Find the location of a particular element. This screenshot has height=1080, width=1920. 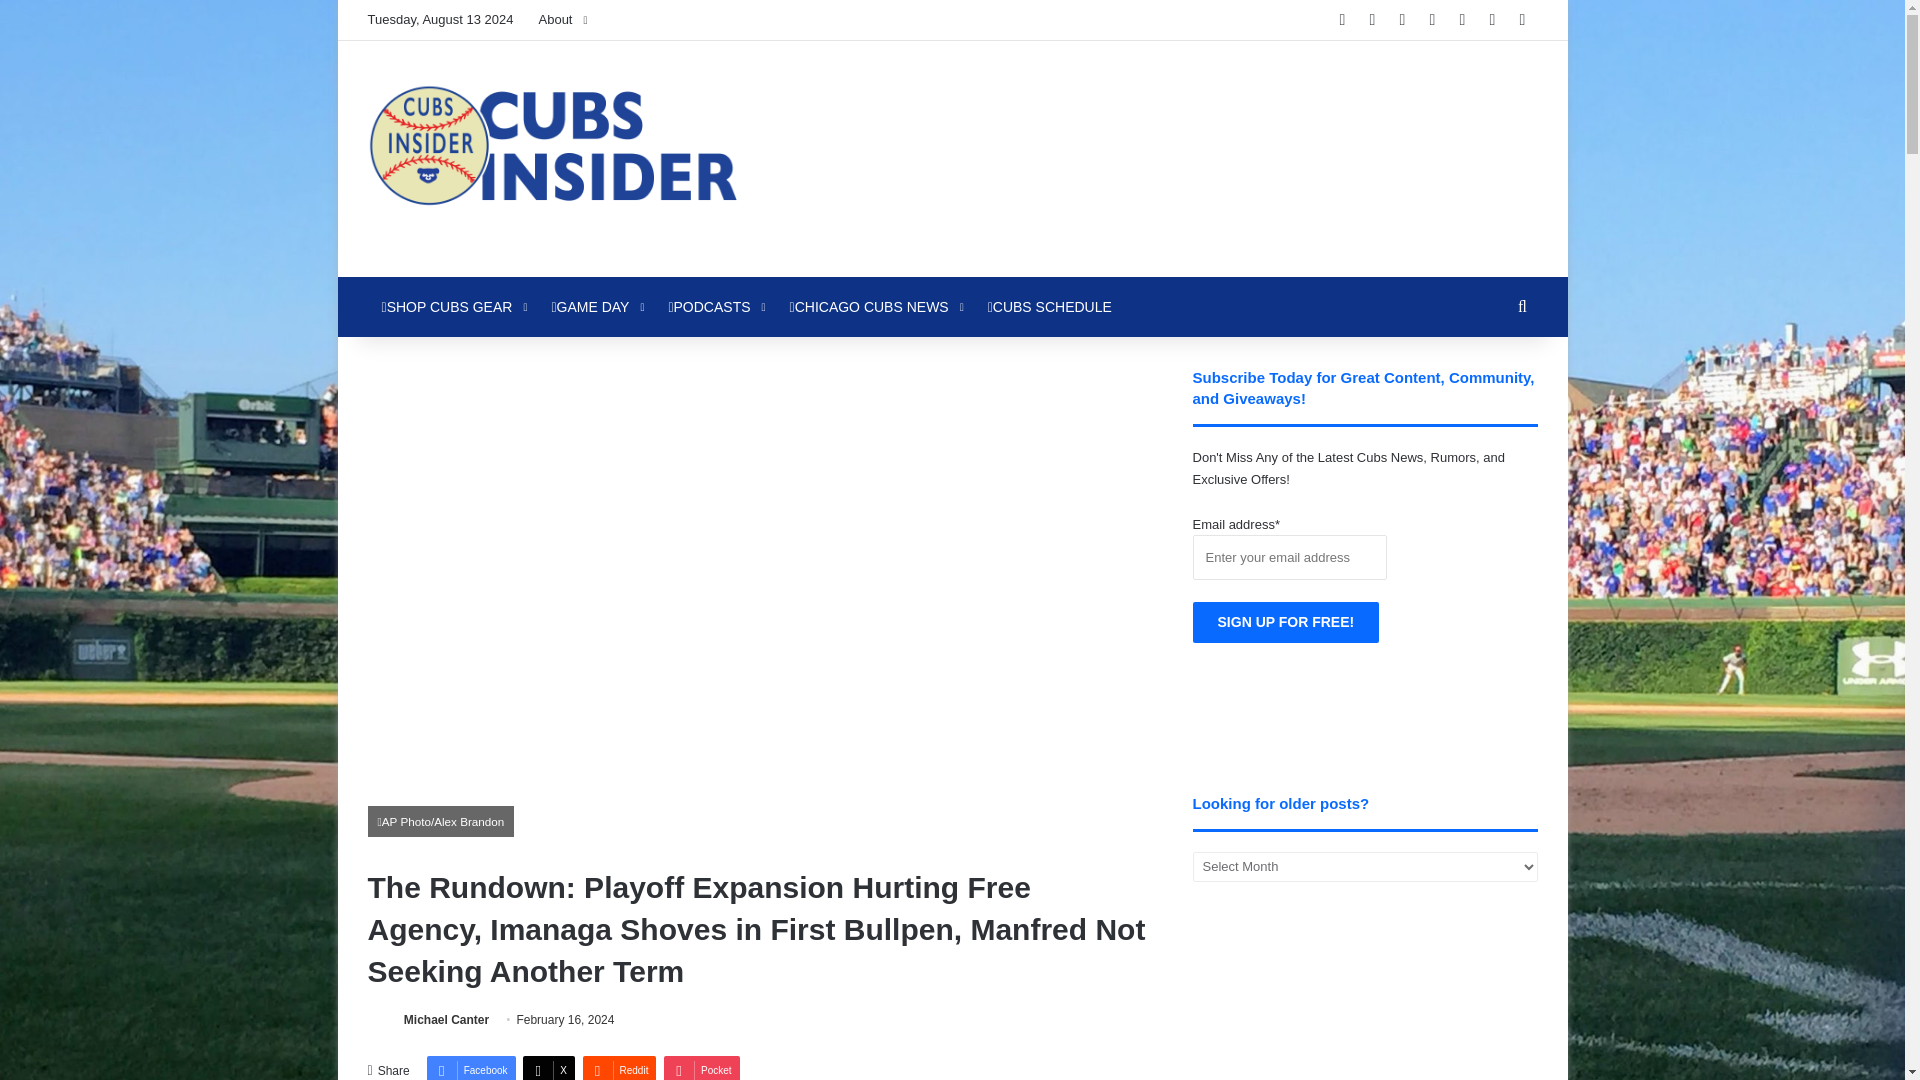

GAME DAY is located at coordinates (596, 306).